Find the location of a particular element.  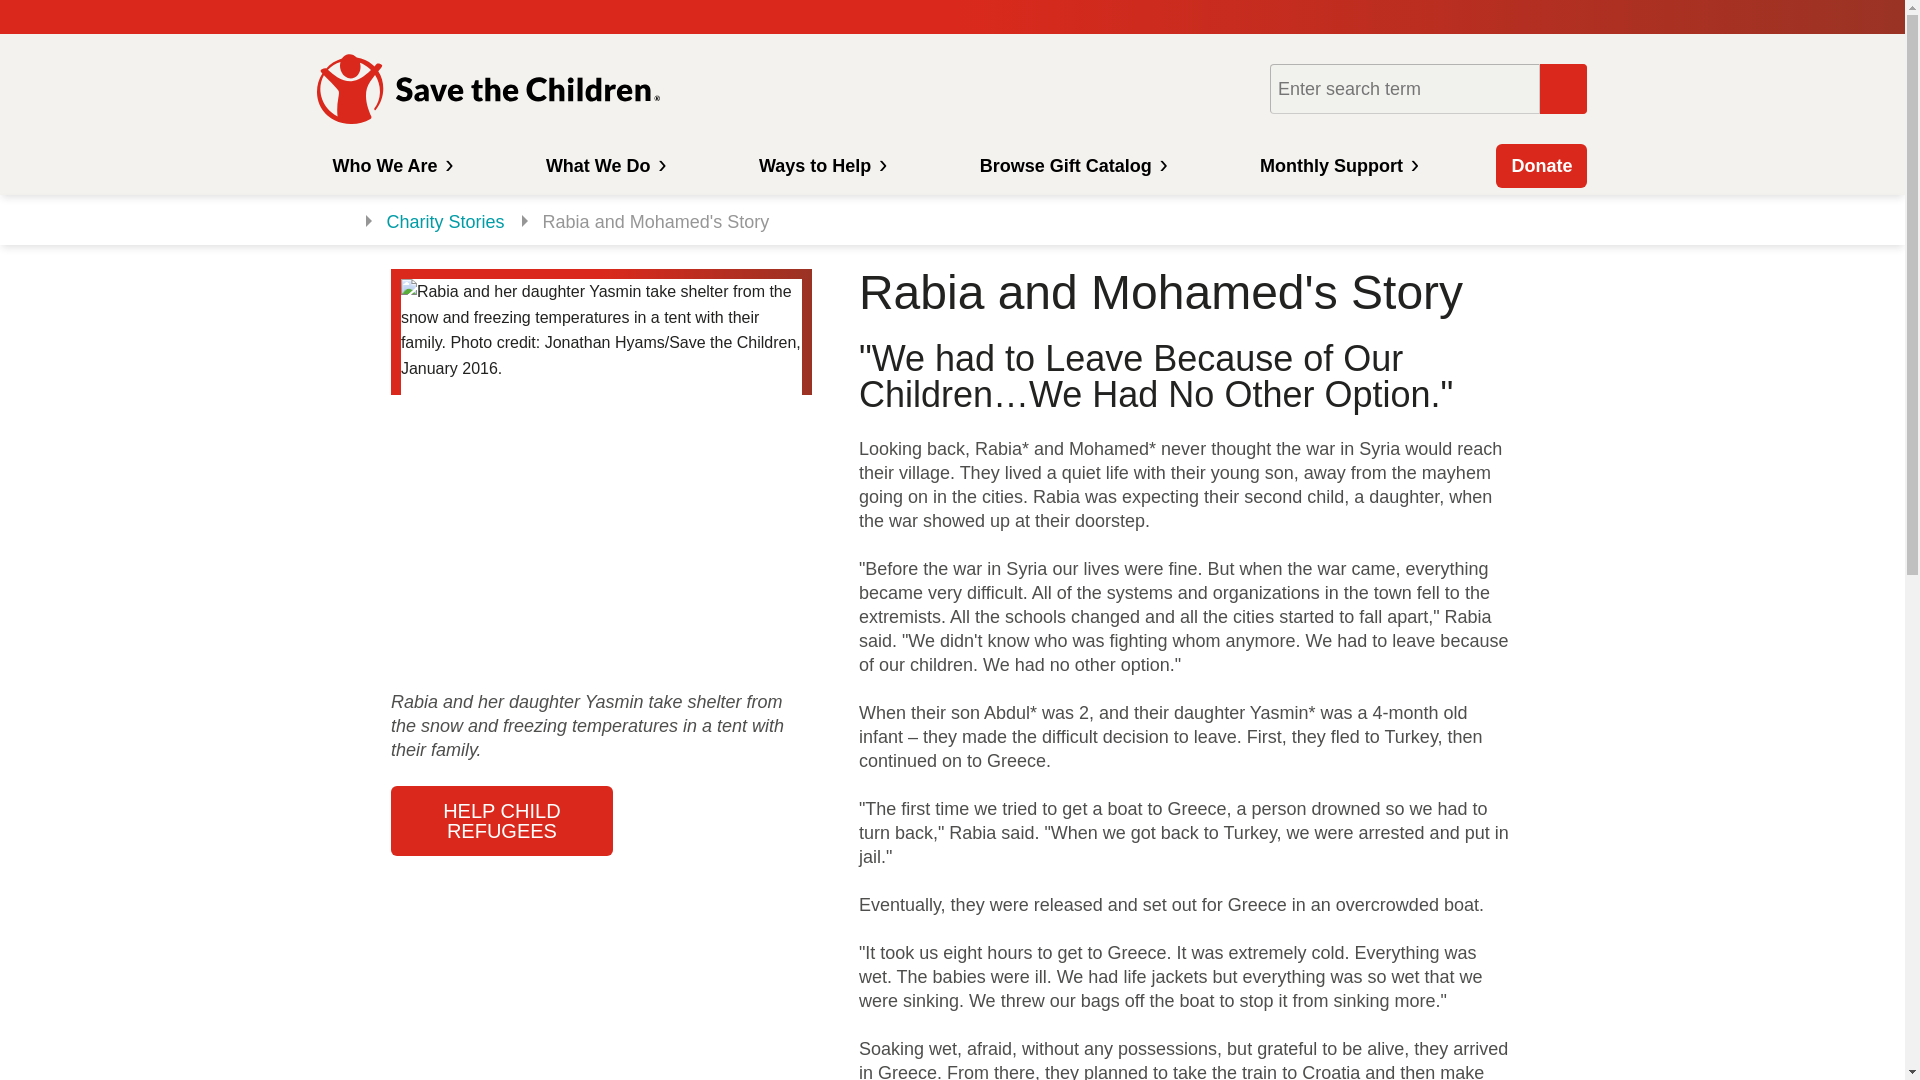

What We Do is located at coordinates (604, 165).